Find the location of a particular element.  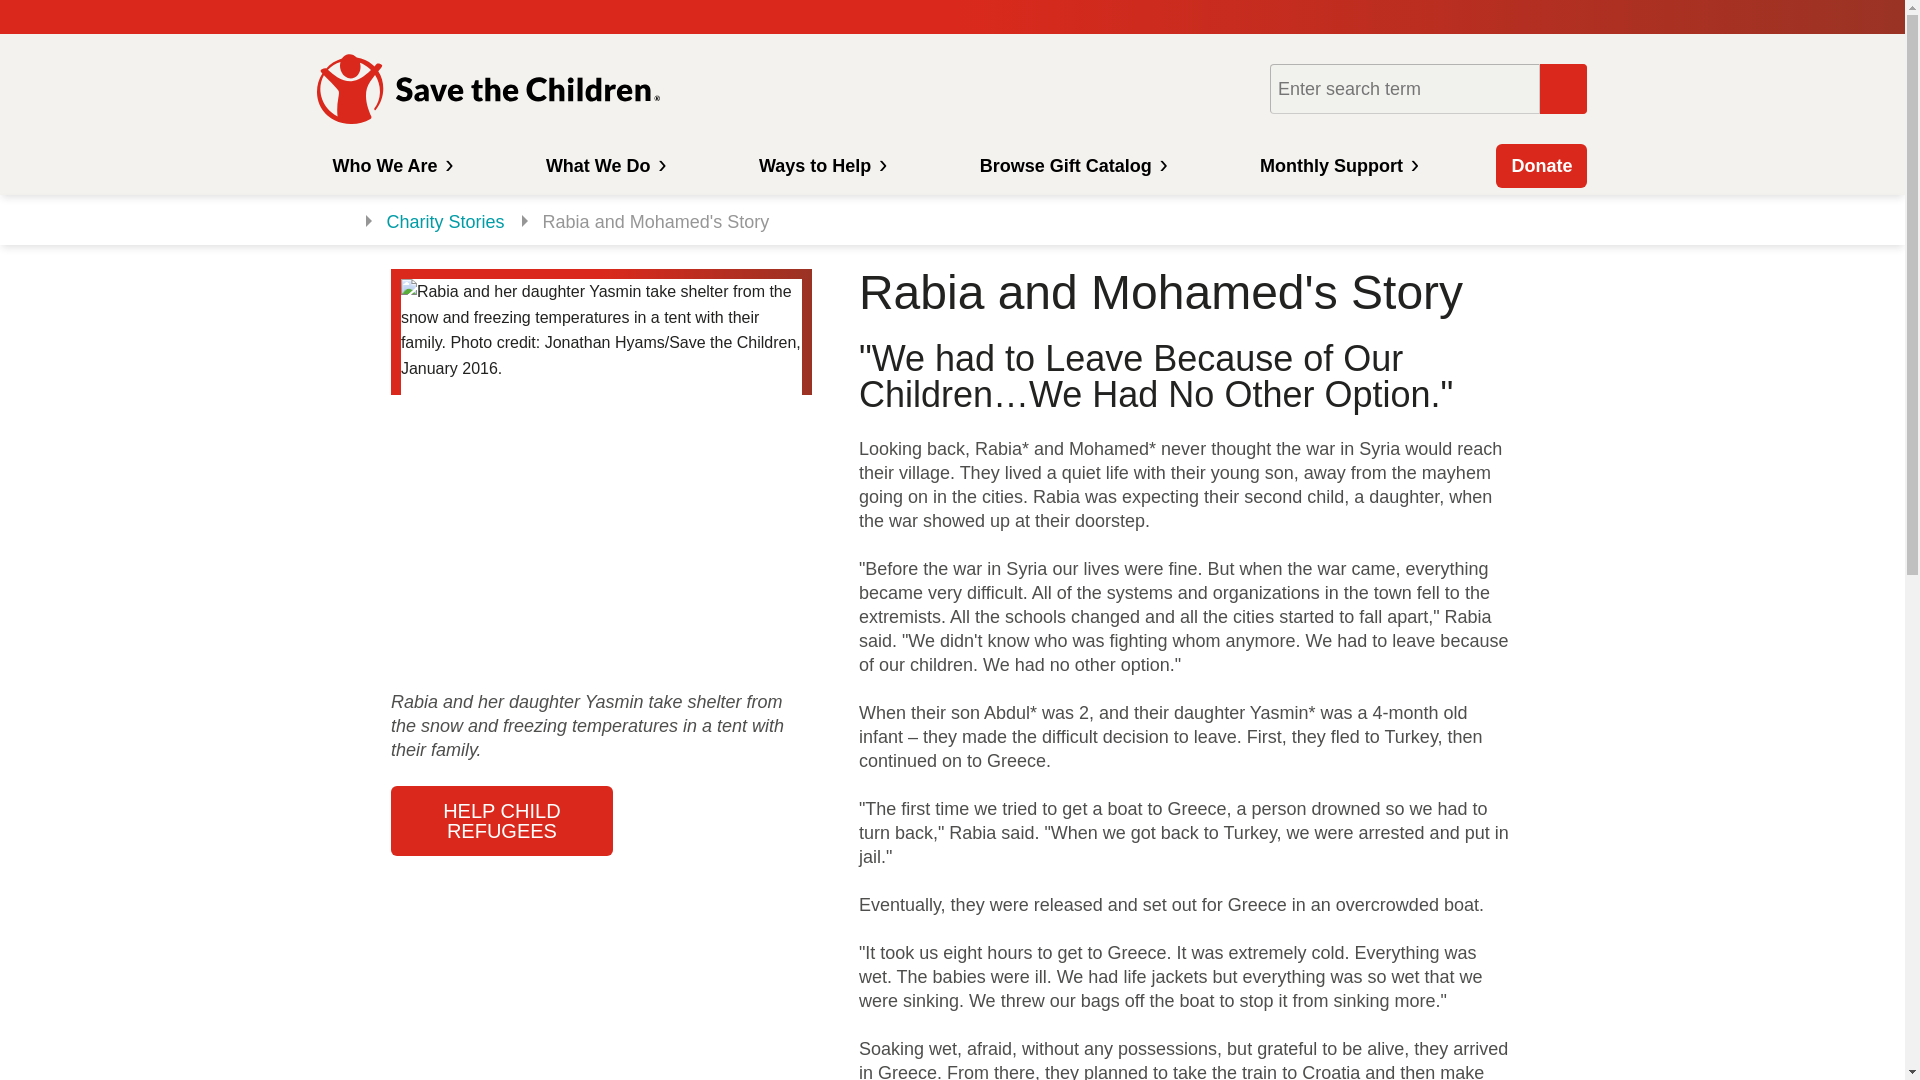

What We Do is located at coordinates (604, 165).